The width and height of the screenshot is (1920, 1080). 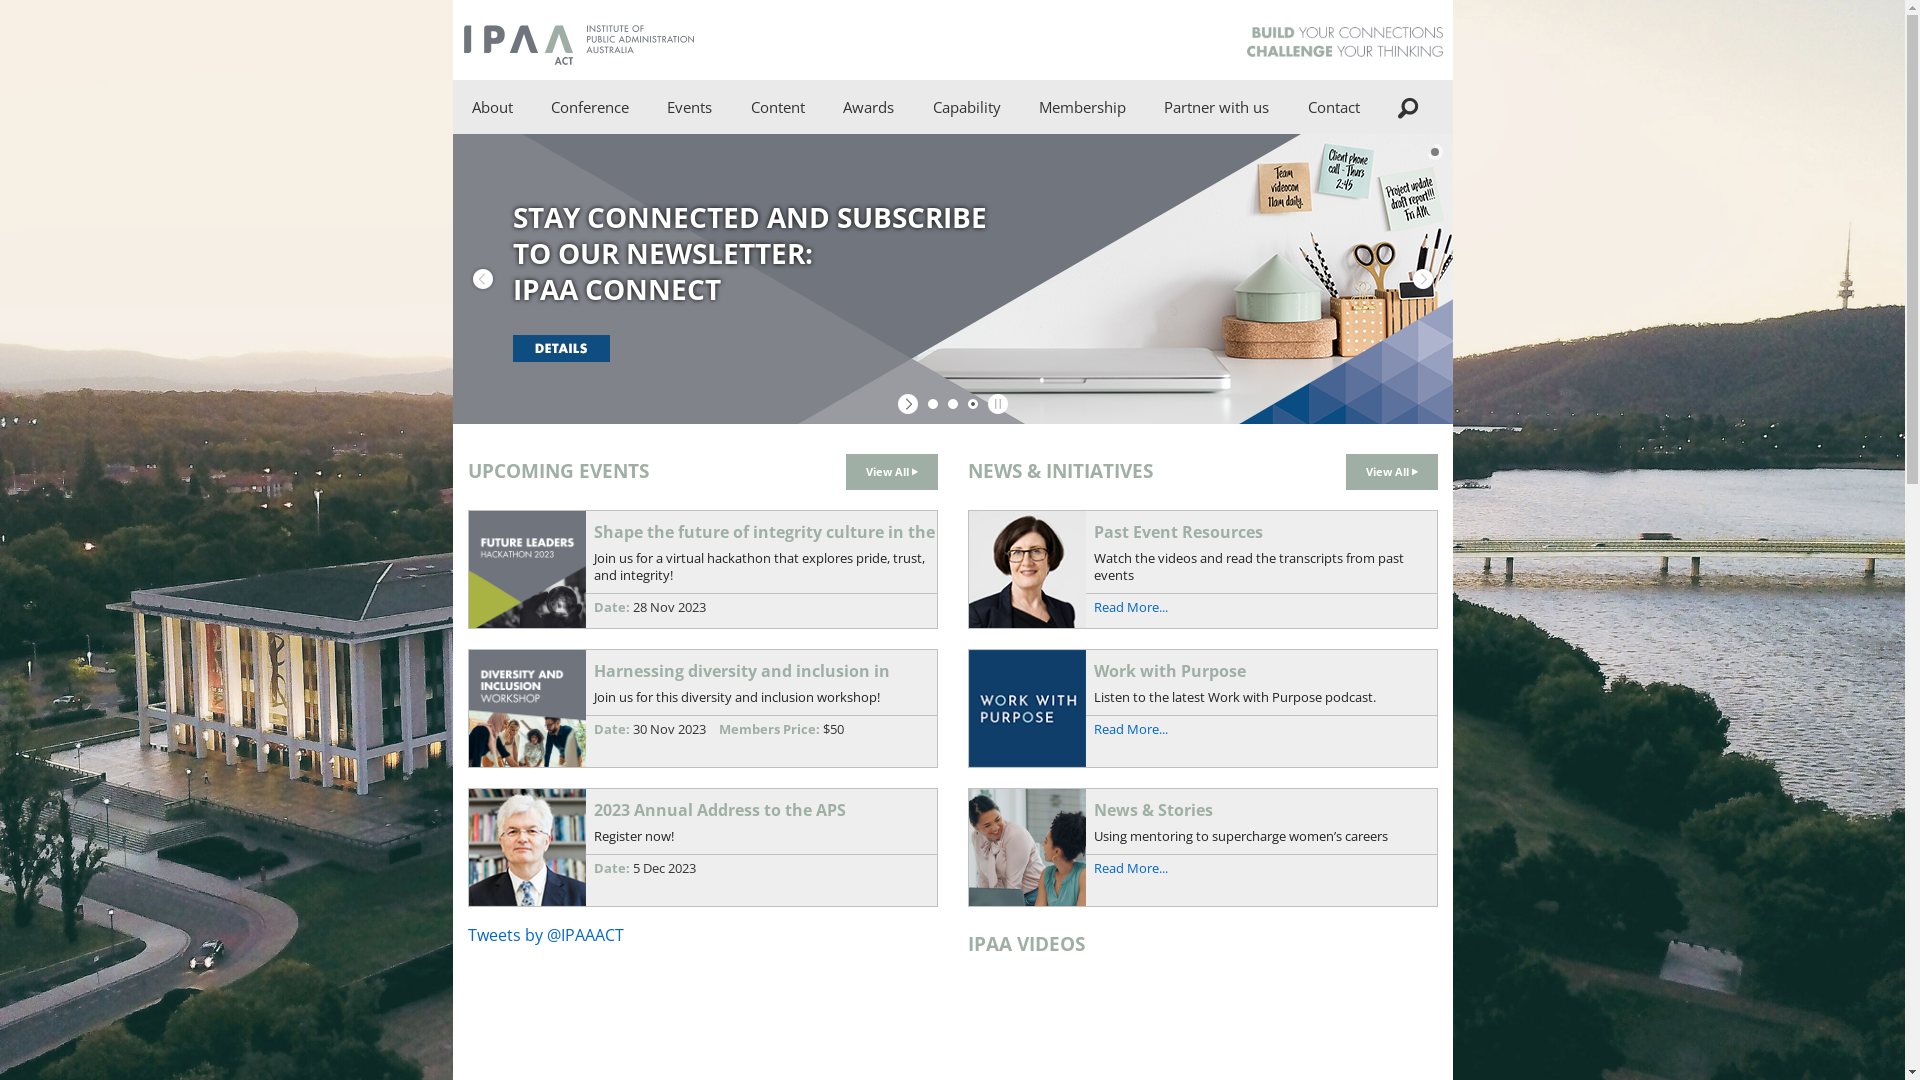 What do you see at coordinates (868, 107) in the screenshot?
I see `Awards` at bounding box center [868, 107].